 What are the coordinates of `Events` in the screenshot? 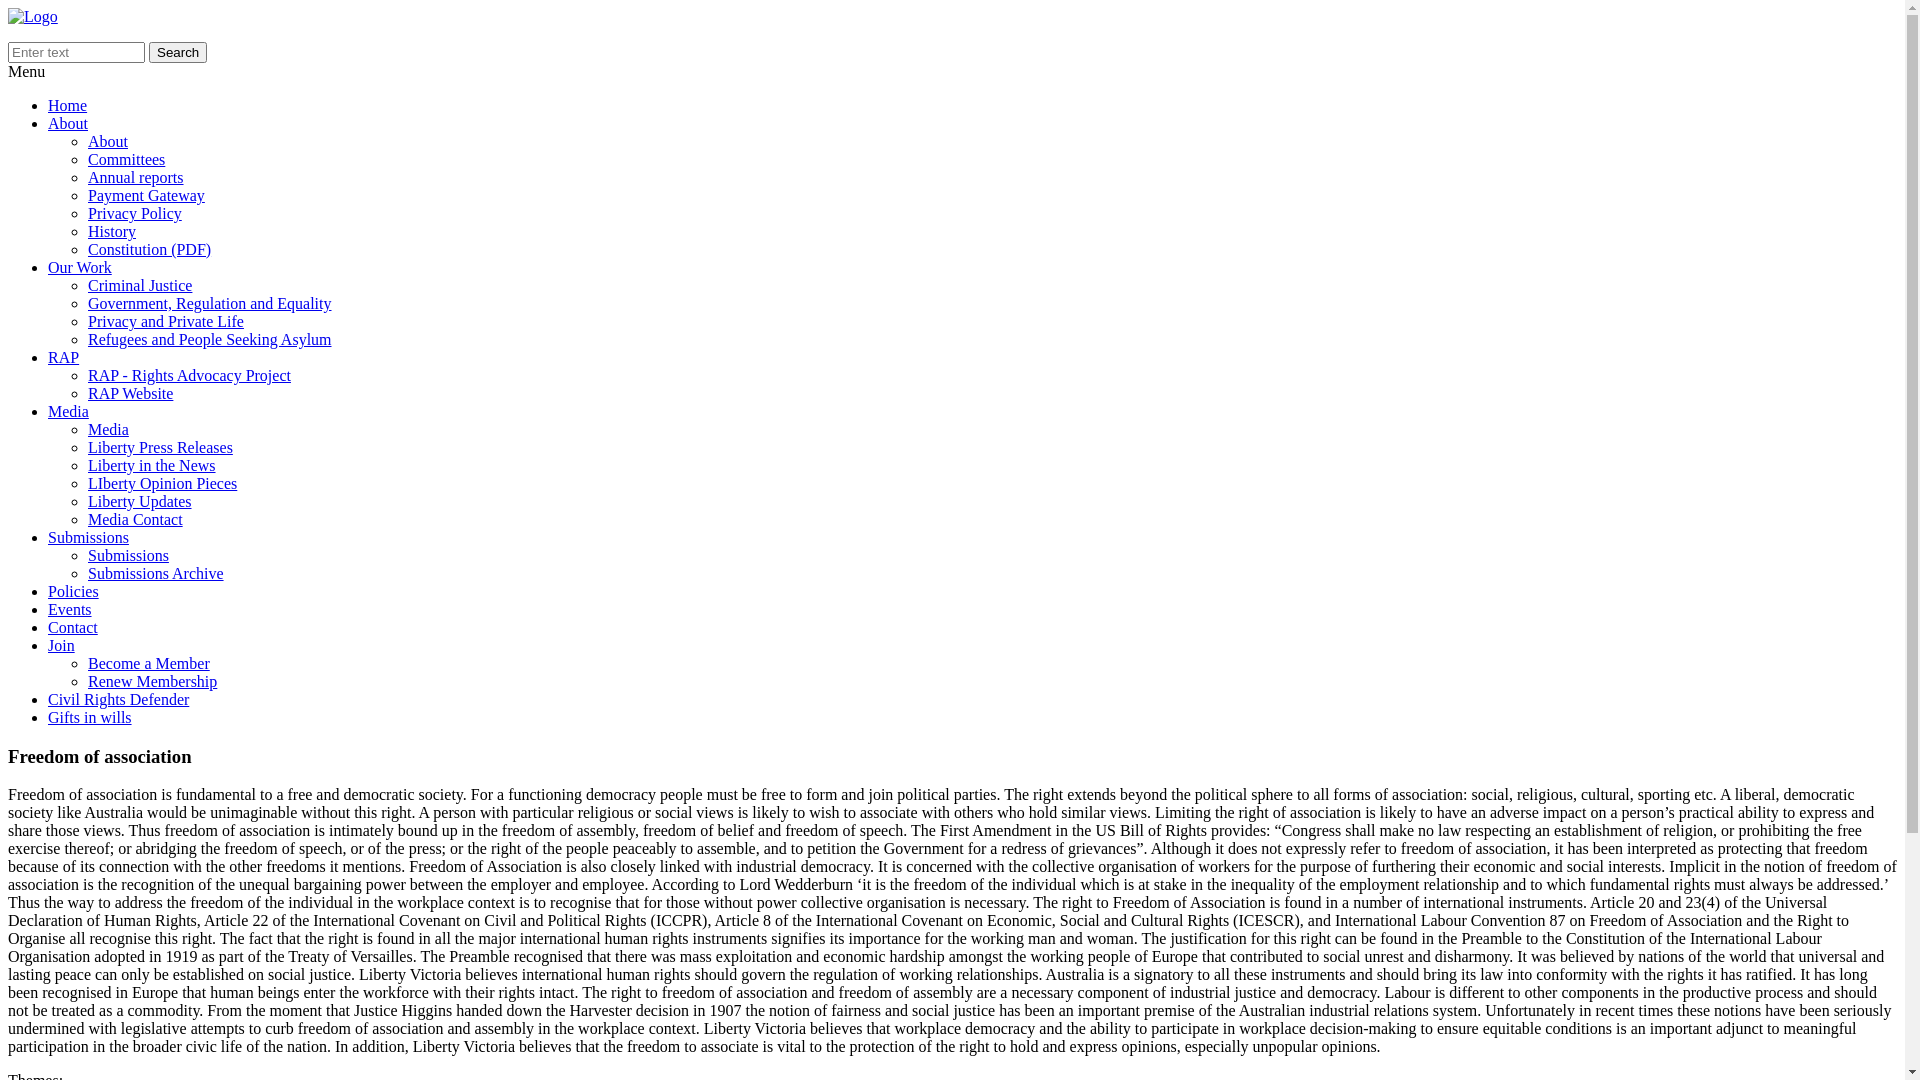 It's located at (70, 610).